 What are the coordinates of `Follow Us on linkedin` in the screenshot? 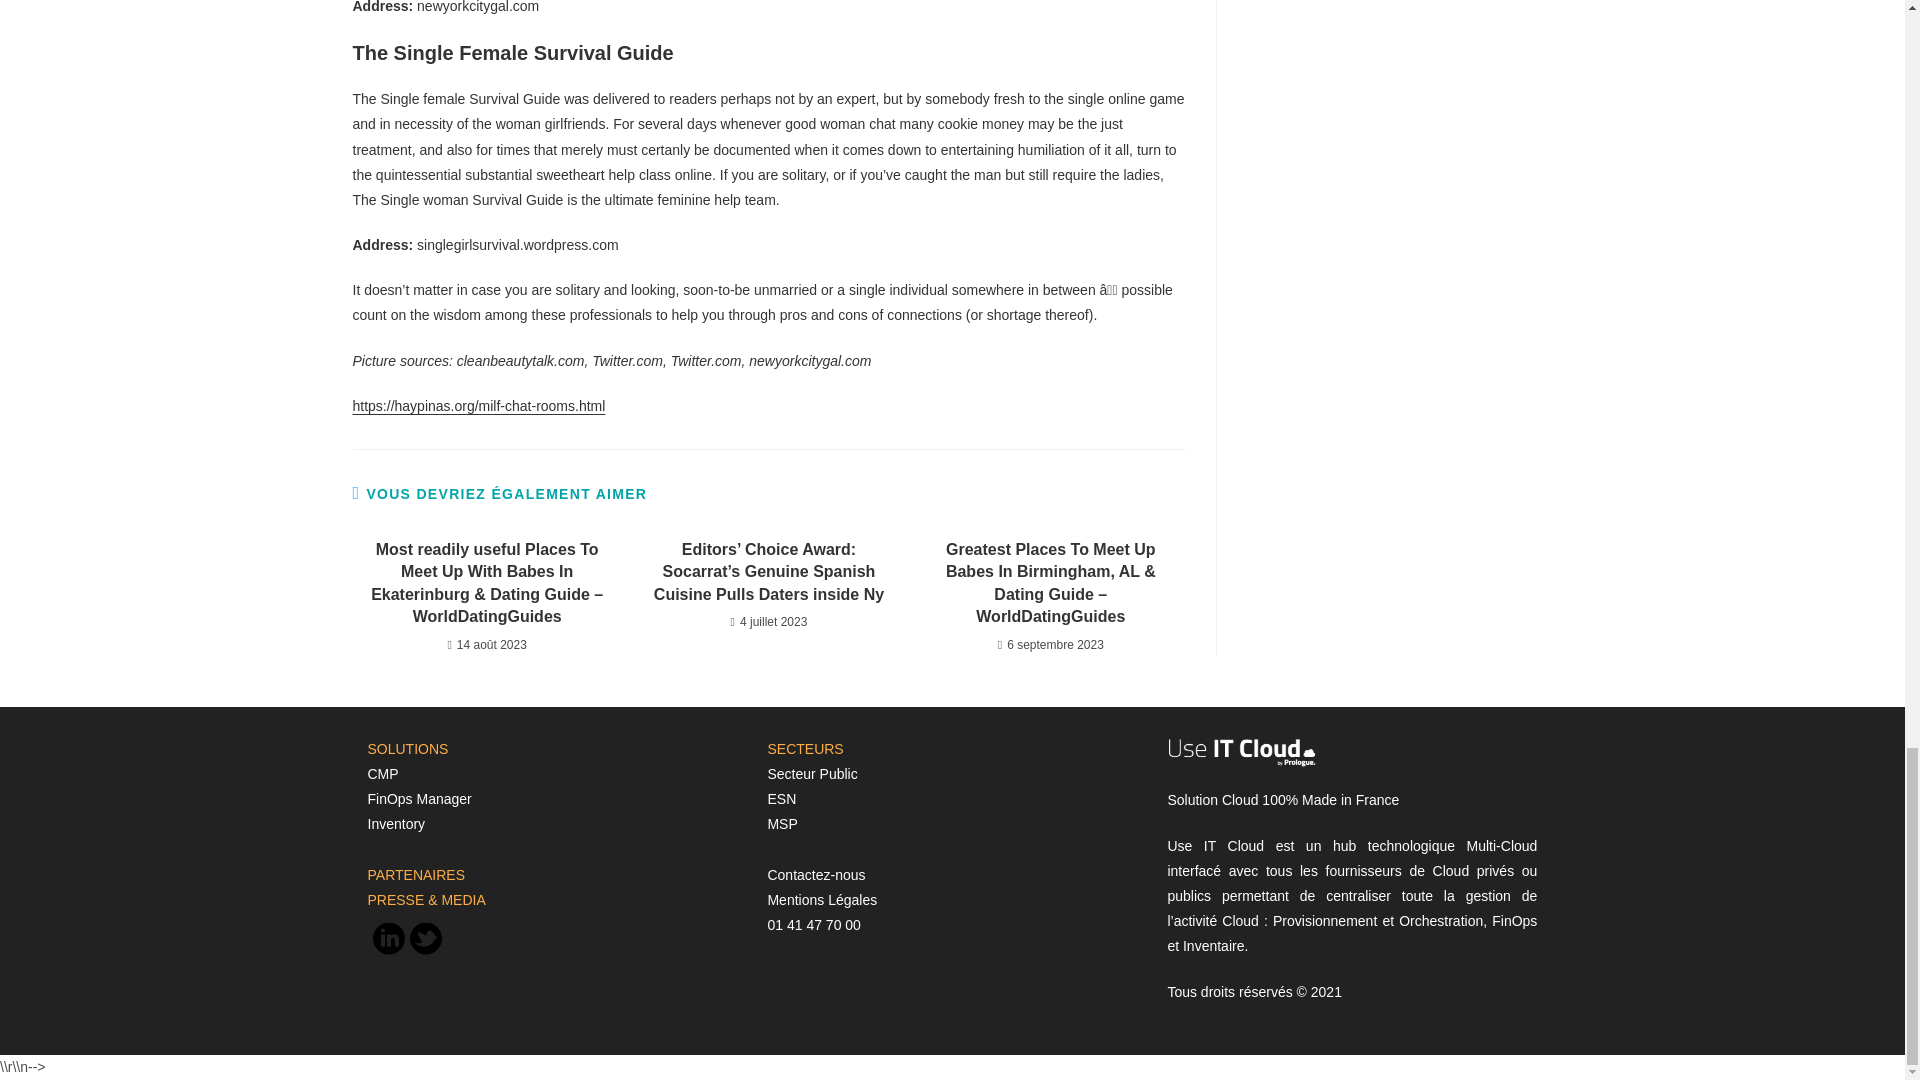 It's located at (389, 949).